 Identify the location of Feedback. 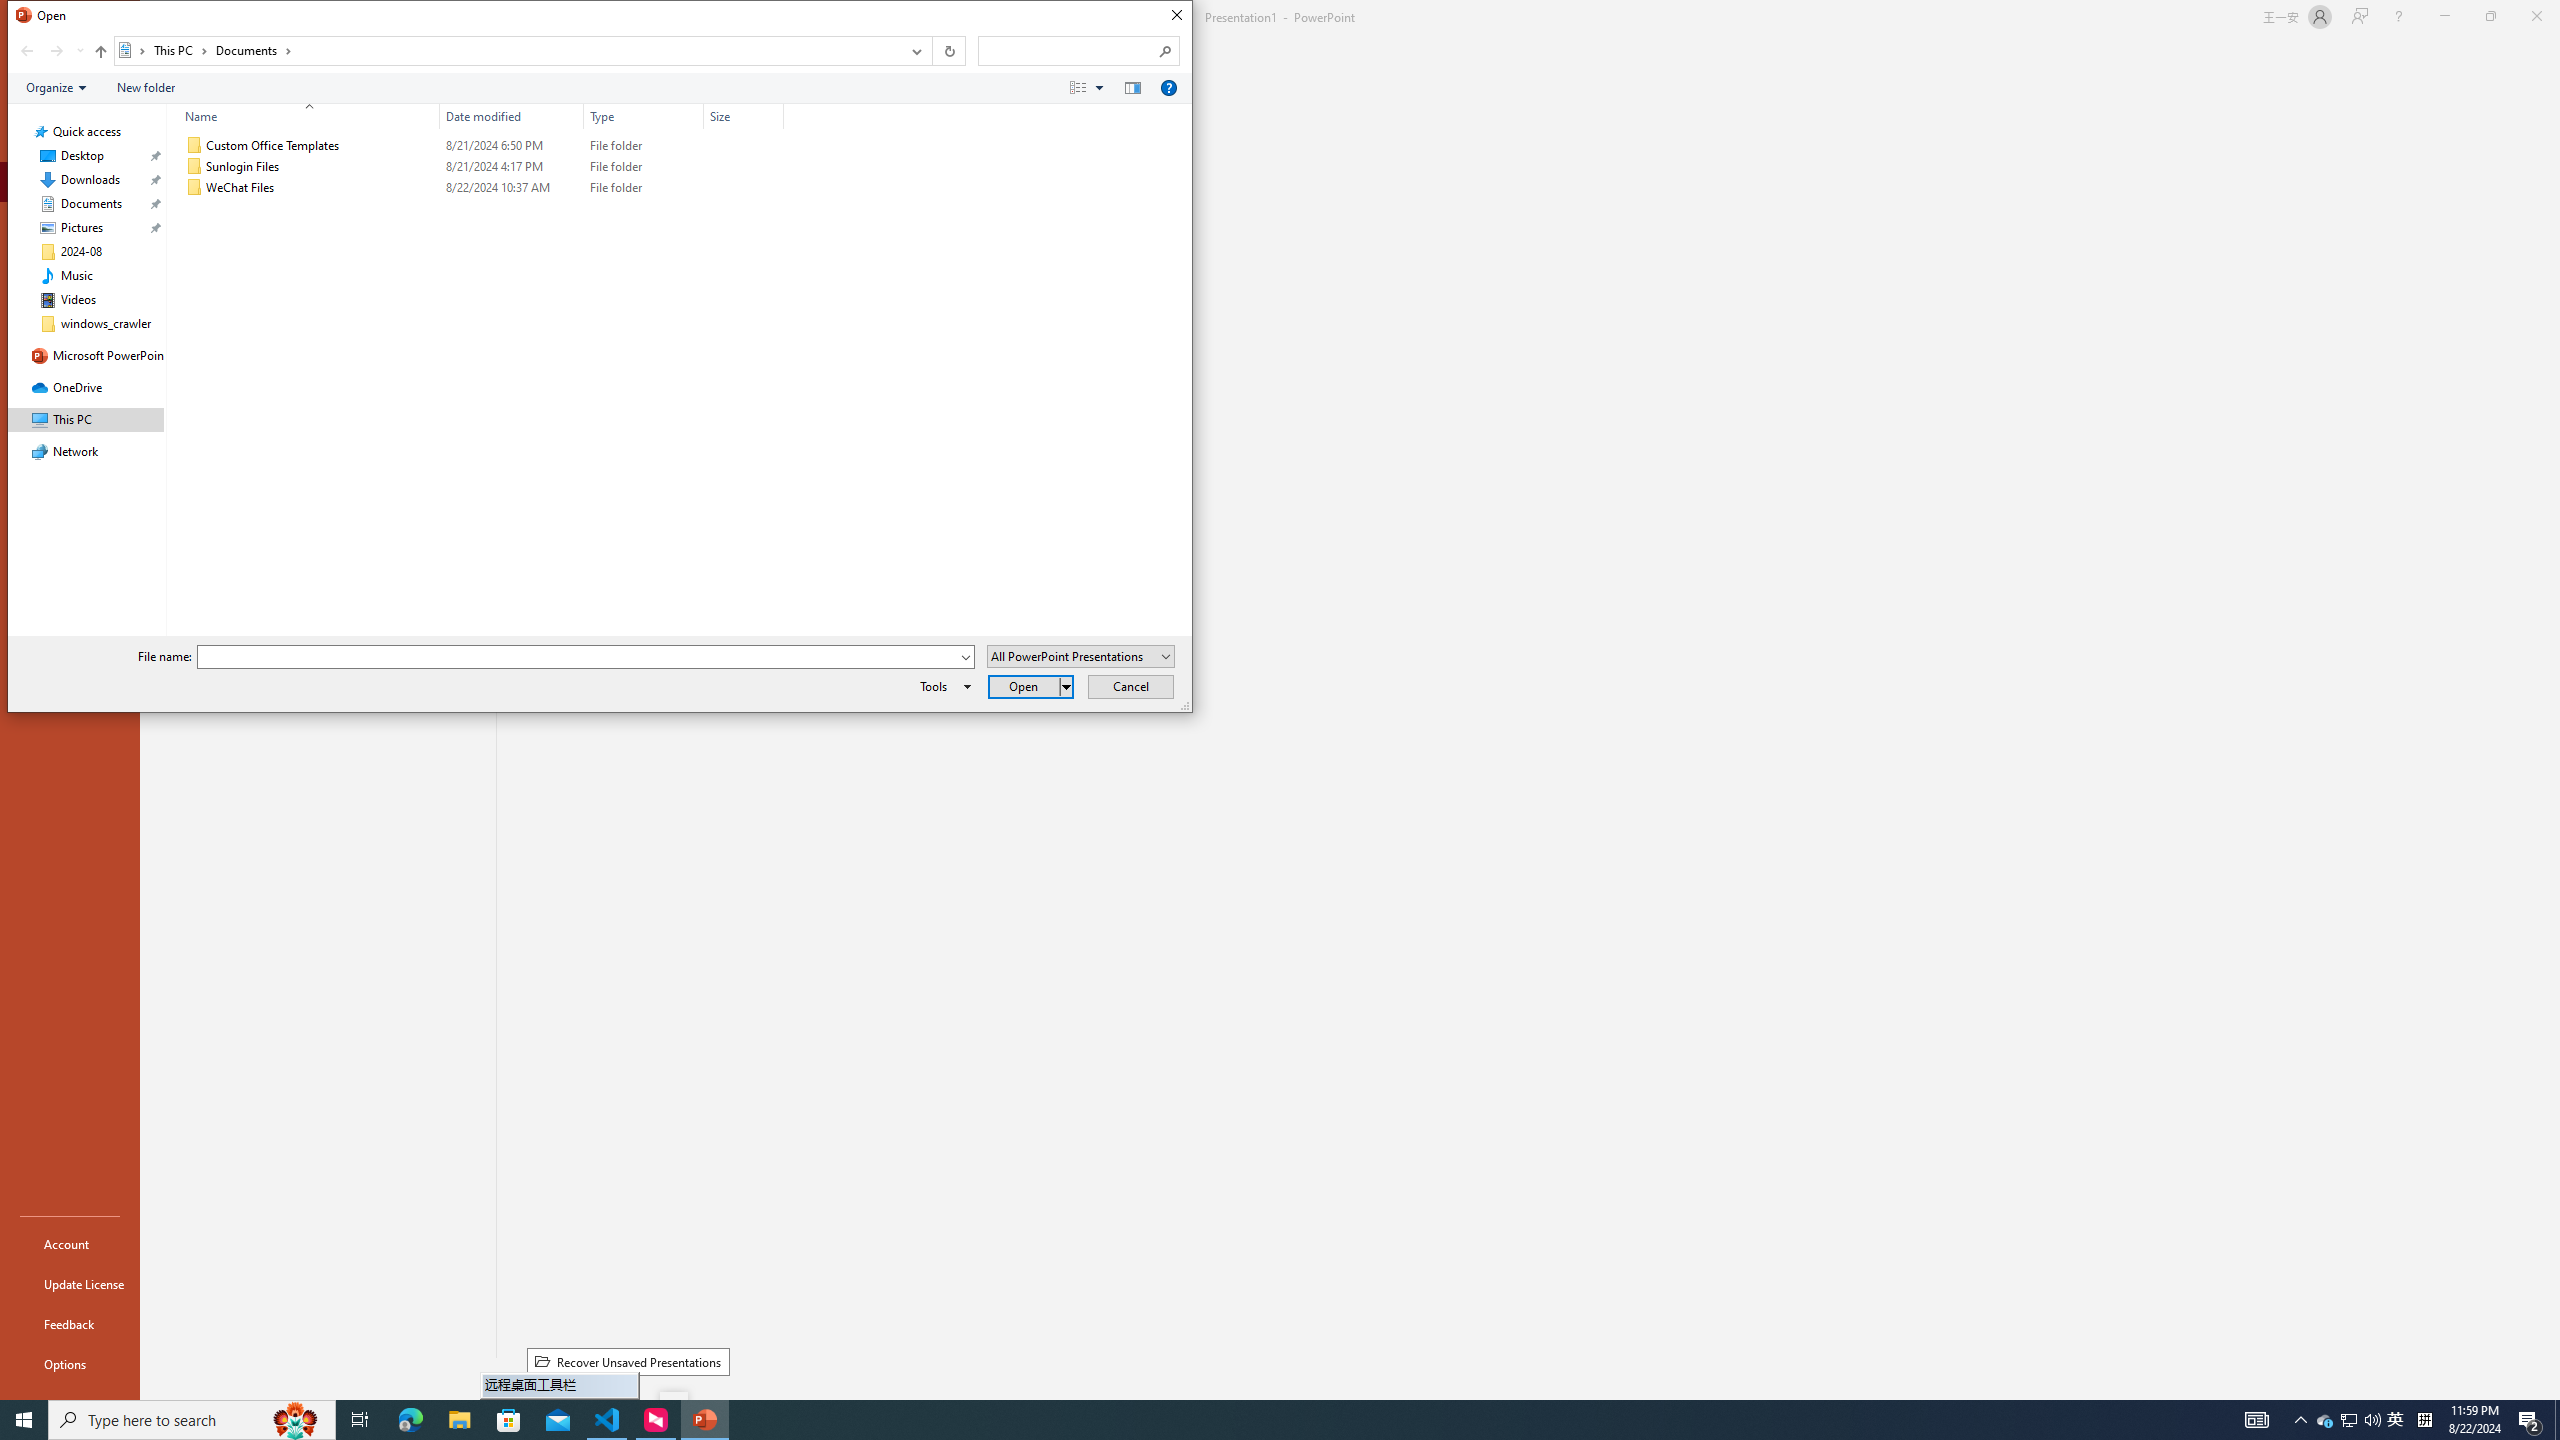
(70, 1324).